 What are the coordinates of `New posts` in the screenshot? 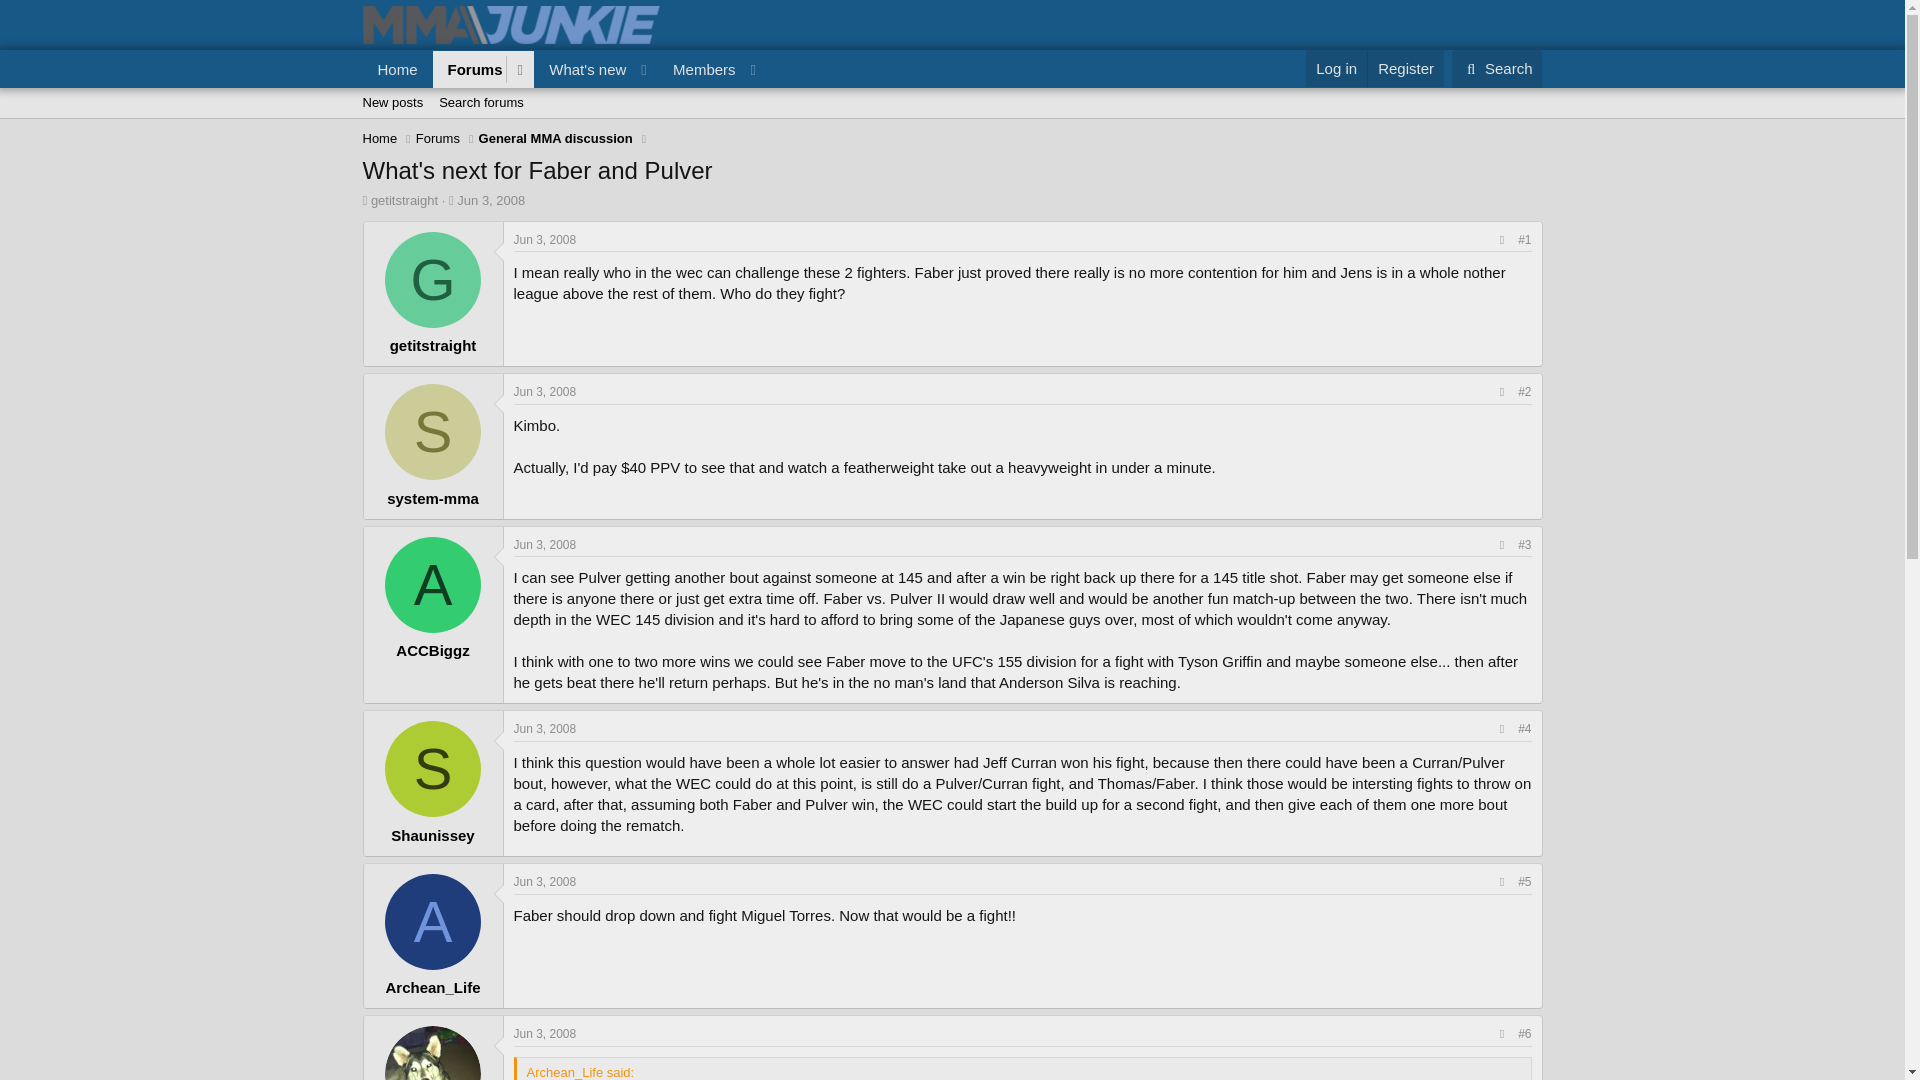 It's located at (392, 102).